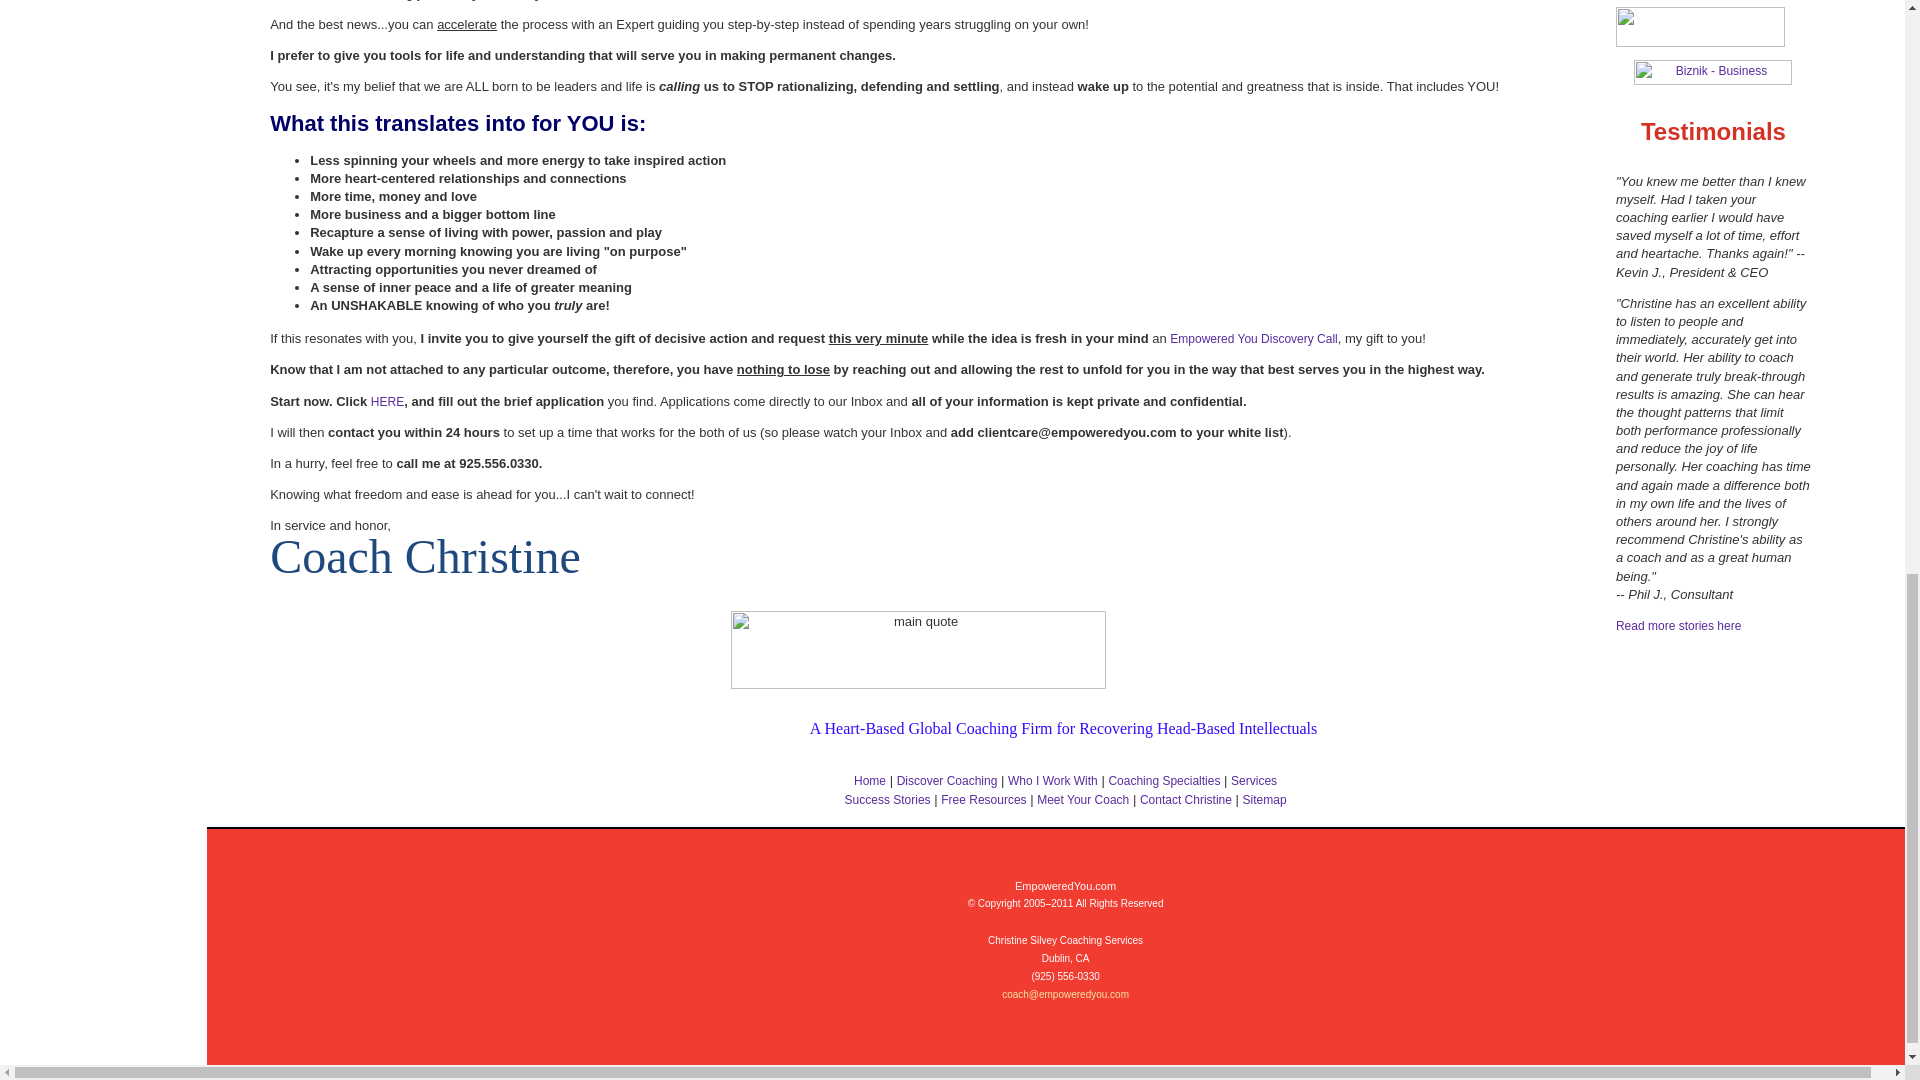 The image size is (1920, 1080). What do you see at coordinates (982, 799) in the screenshot?
I see `Free Resources` at bounding box center [982, 799].